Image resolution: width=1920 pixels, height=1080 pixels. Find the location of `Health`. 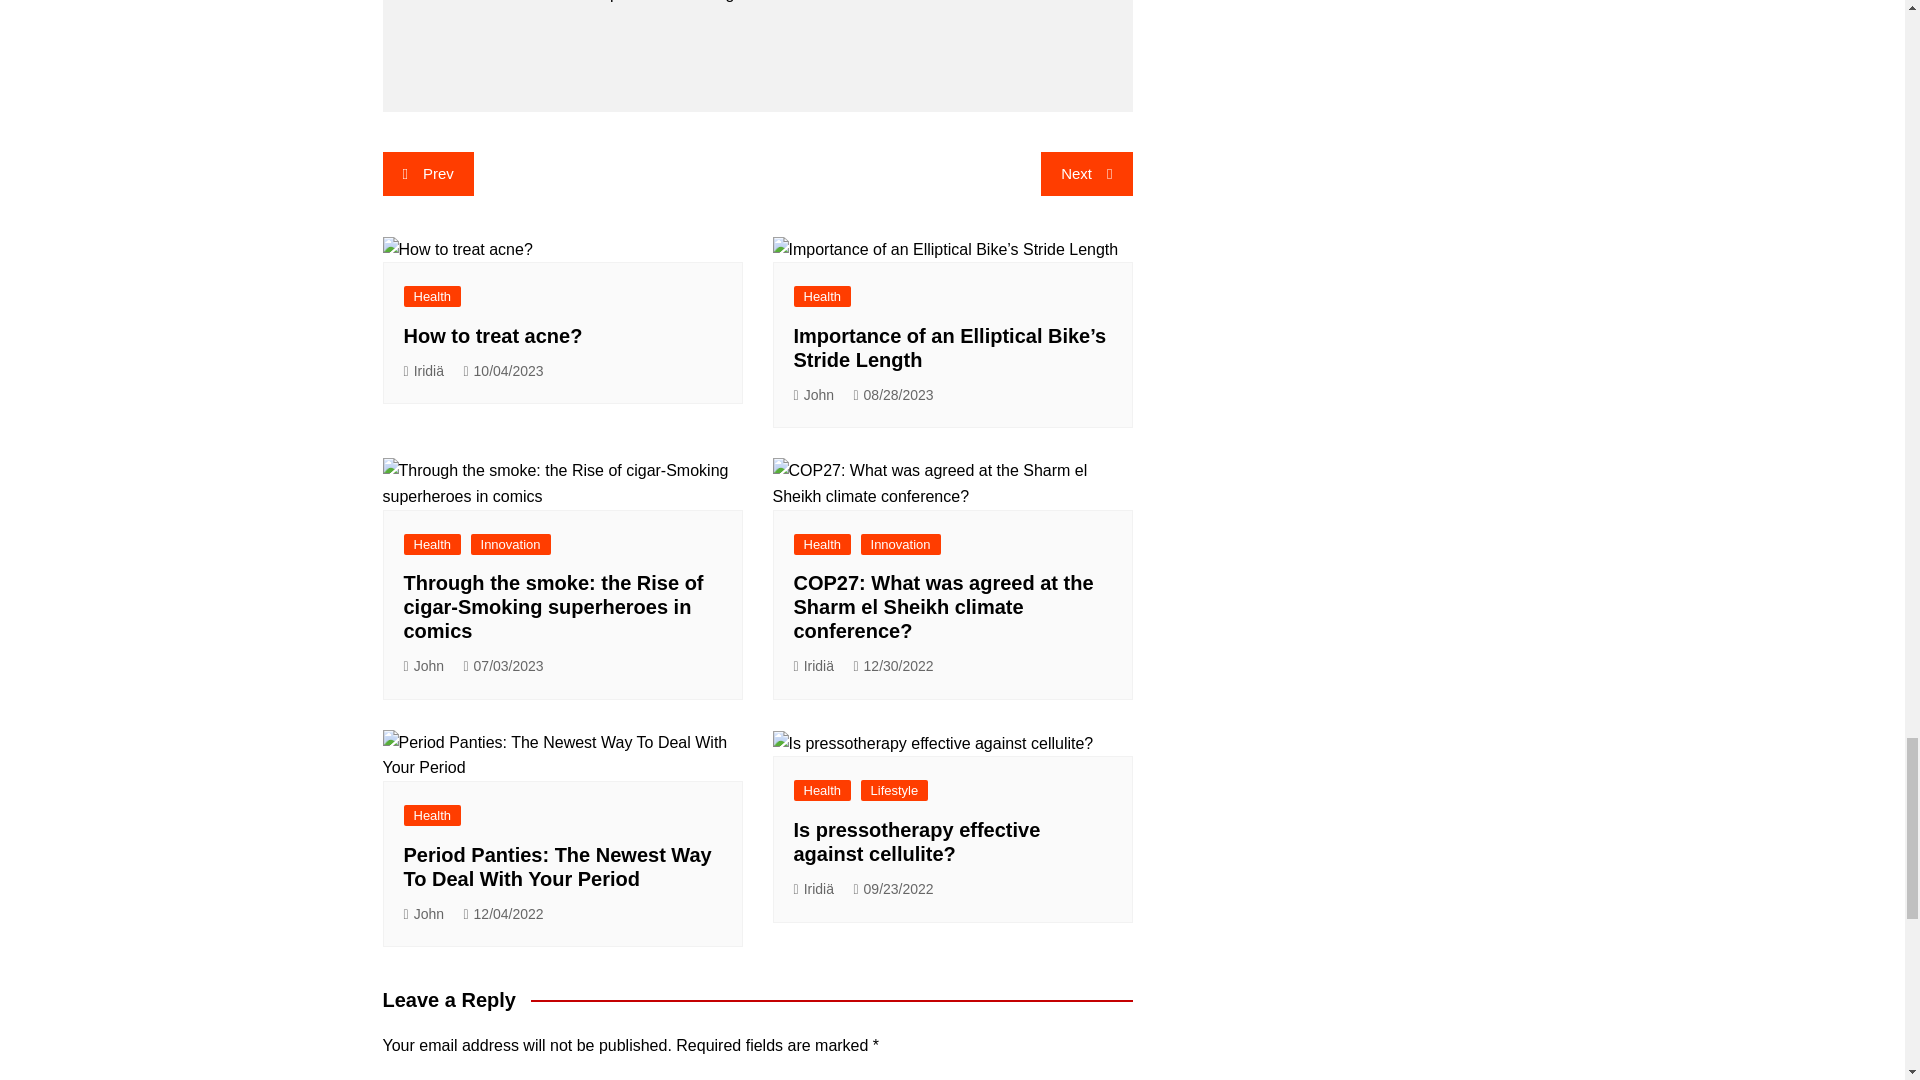

Health is located at coordinates (432, 296).